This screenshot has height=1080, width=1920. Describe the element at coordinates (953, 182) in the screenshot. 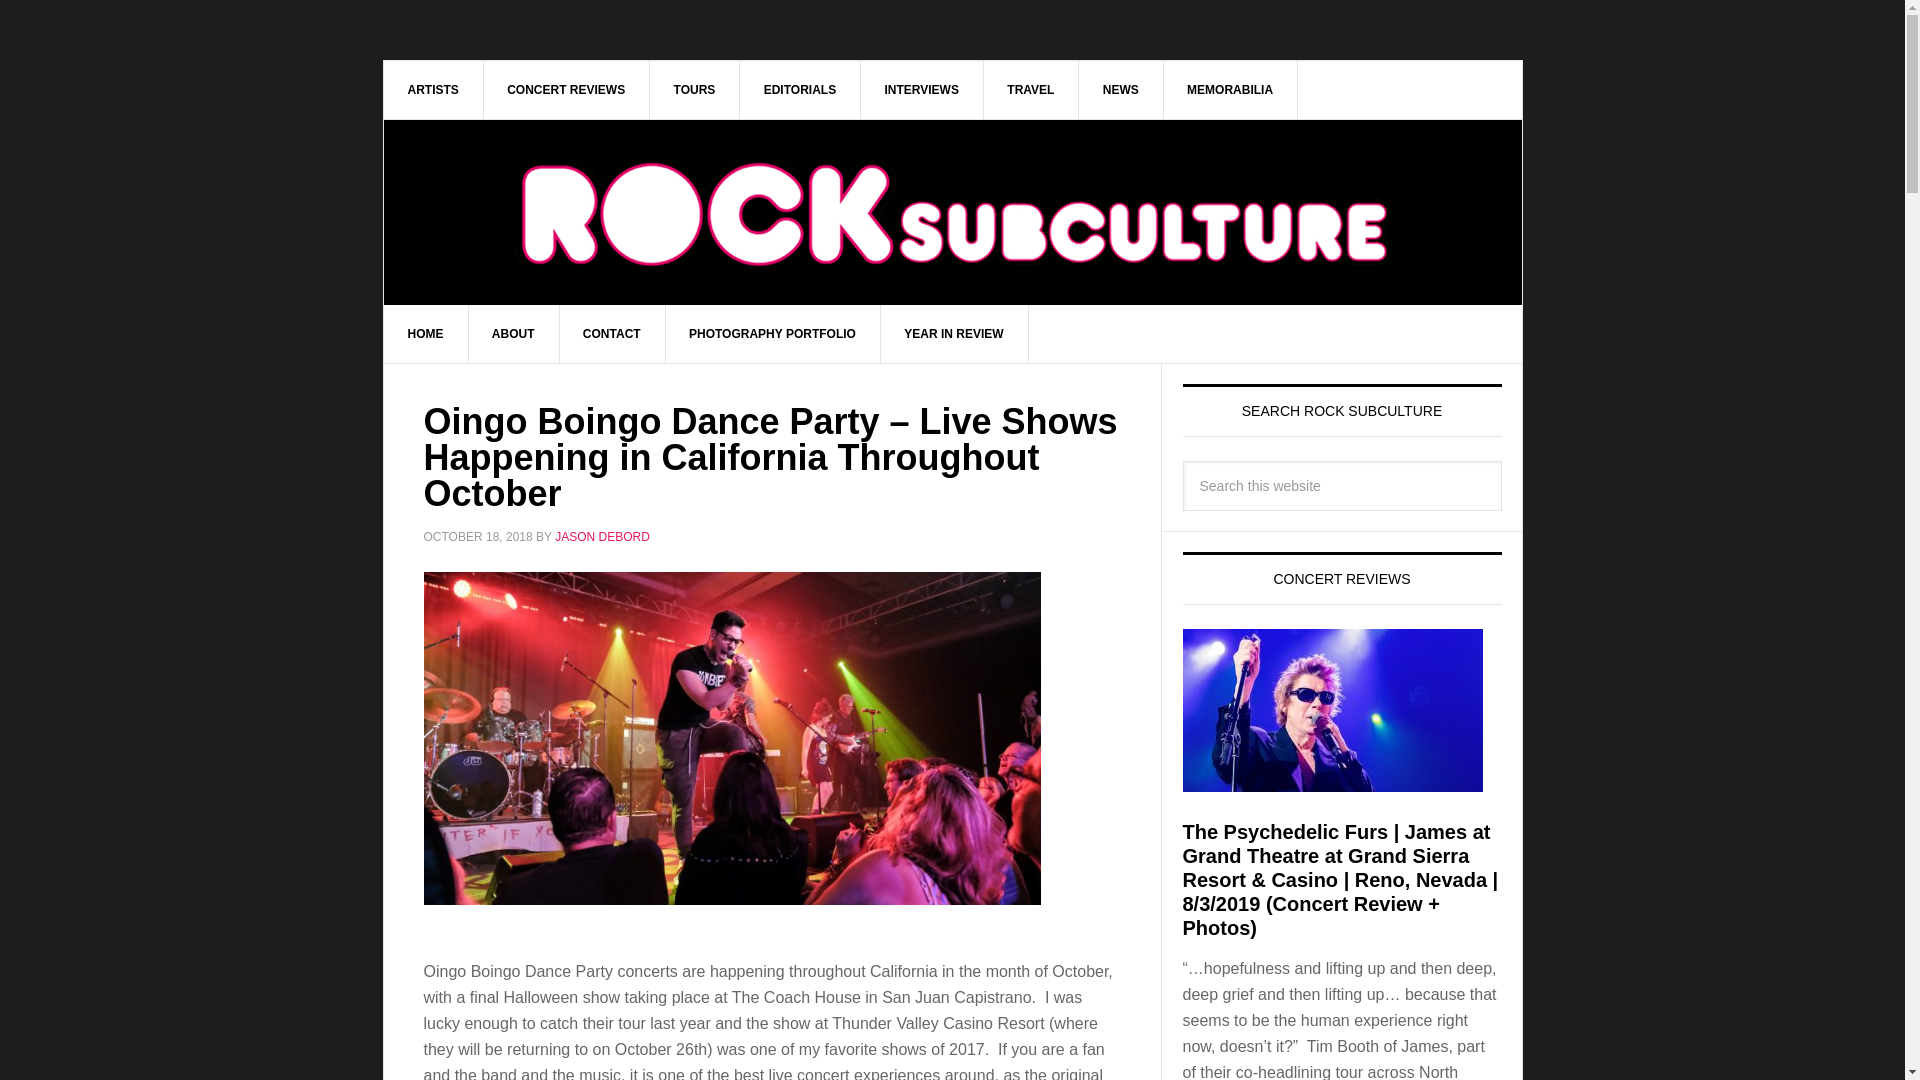

I see `Jason DeBord's Rock Subculture Journal` at that location.